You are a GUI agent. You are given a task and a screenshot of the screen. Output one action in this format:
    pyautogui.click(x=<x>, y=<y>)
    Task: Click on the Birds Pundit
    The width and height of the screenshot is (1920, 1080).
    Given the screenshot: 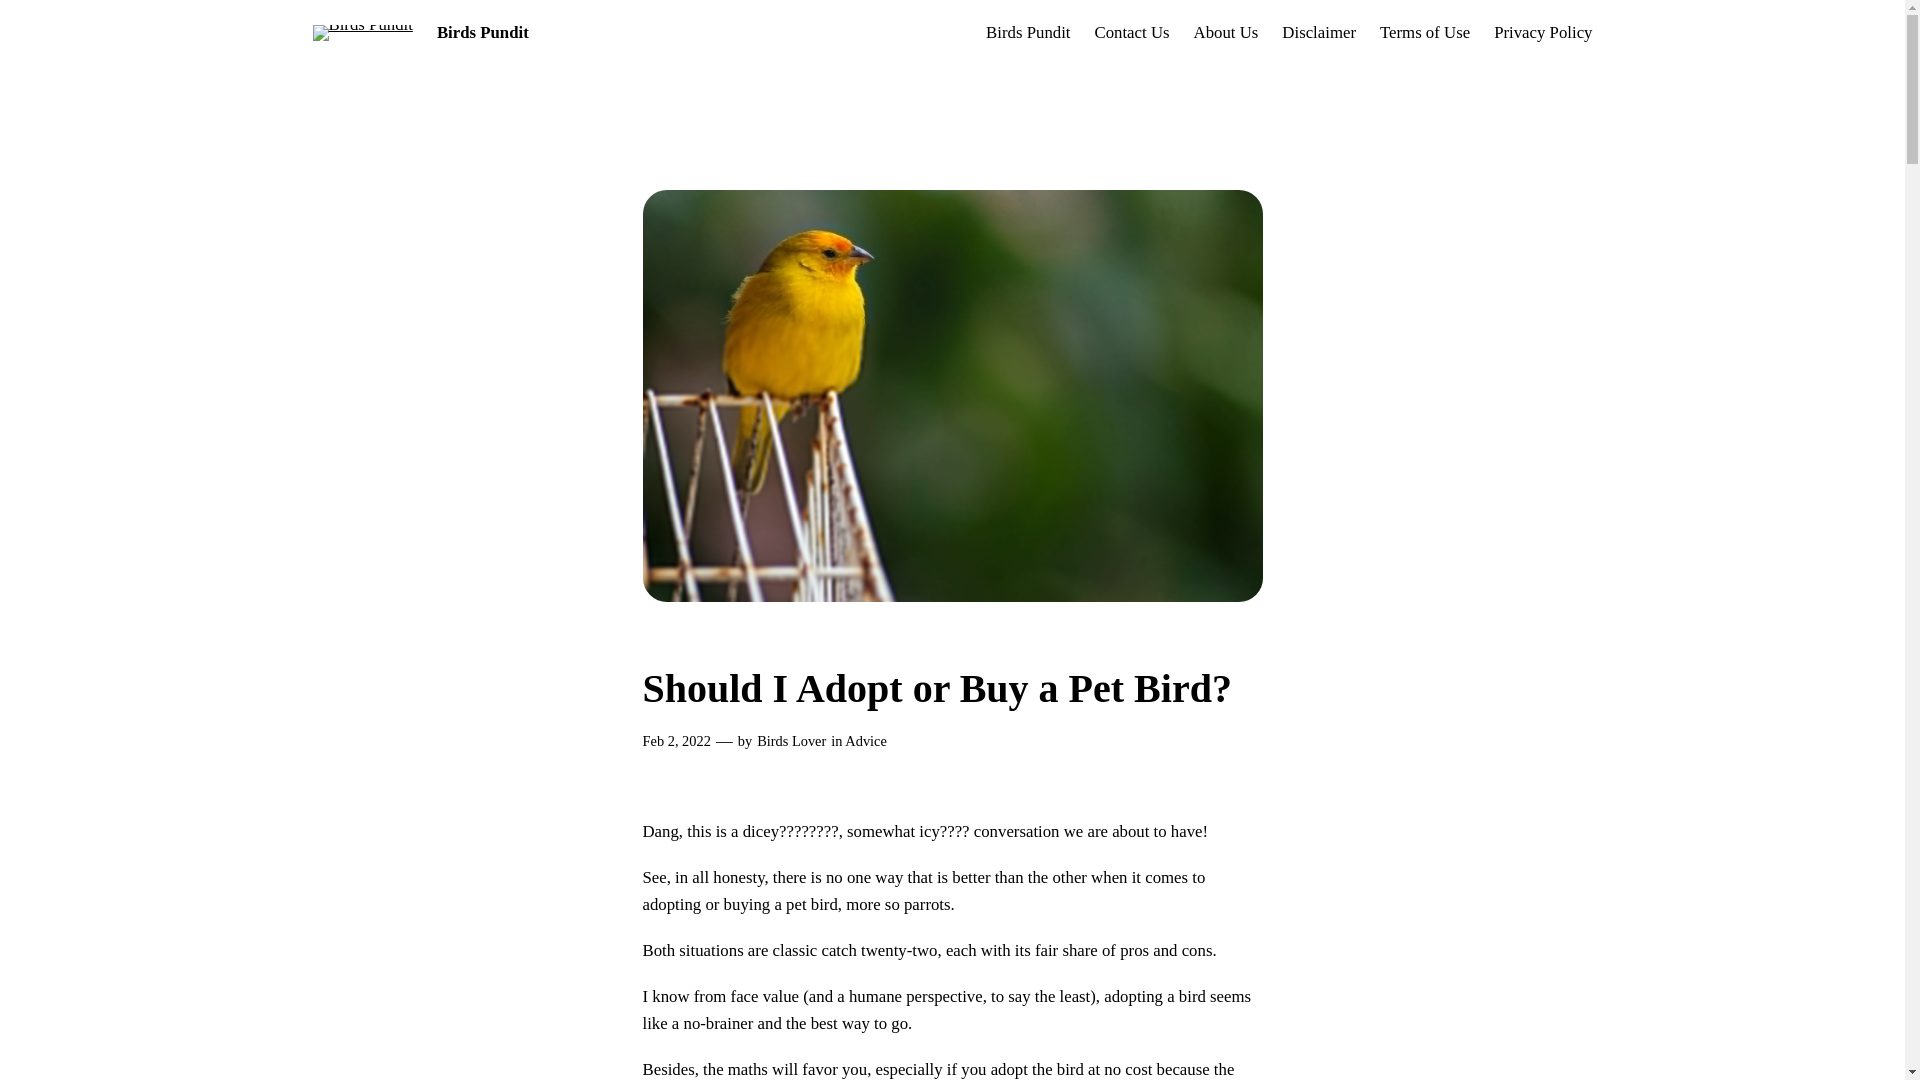 What is the action you would take?
    pyautogui.click(x=1028, y=34)
    